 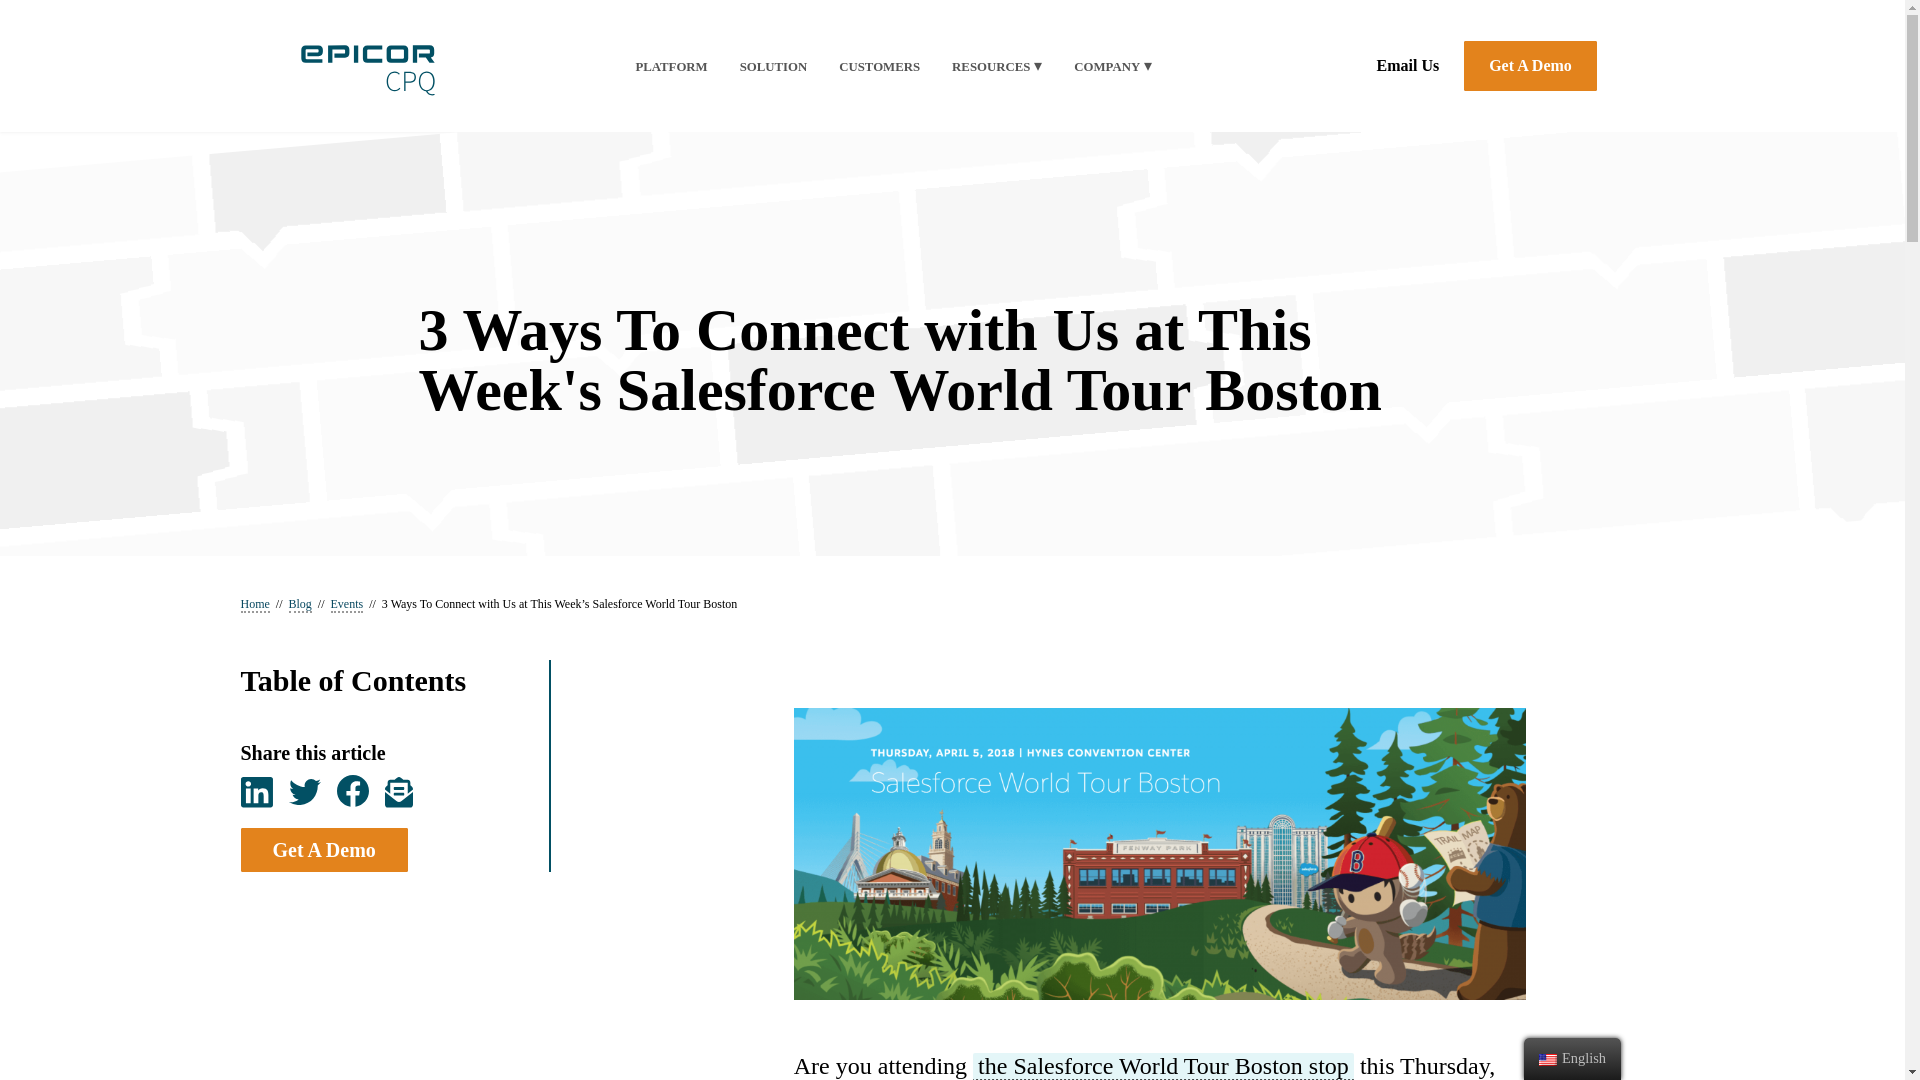 I want to click on Share on Facebook, so click(x=352, y=791).